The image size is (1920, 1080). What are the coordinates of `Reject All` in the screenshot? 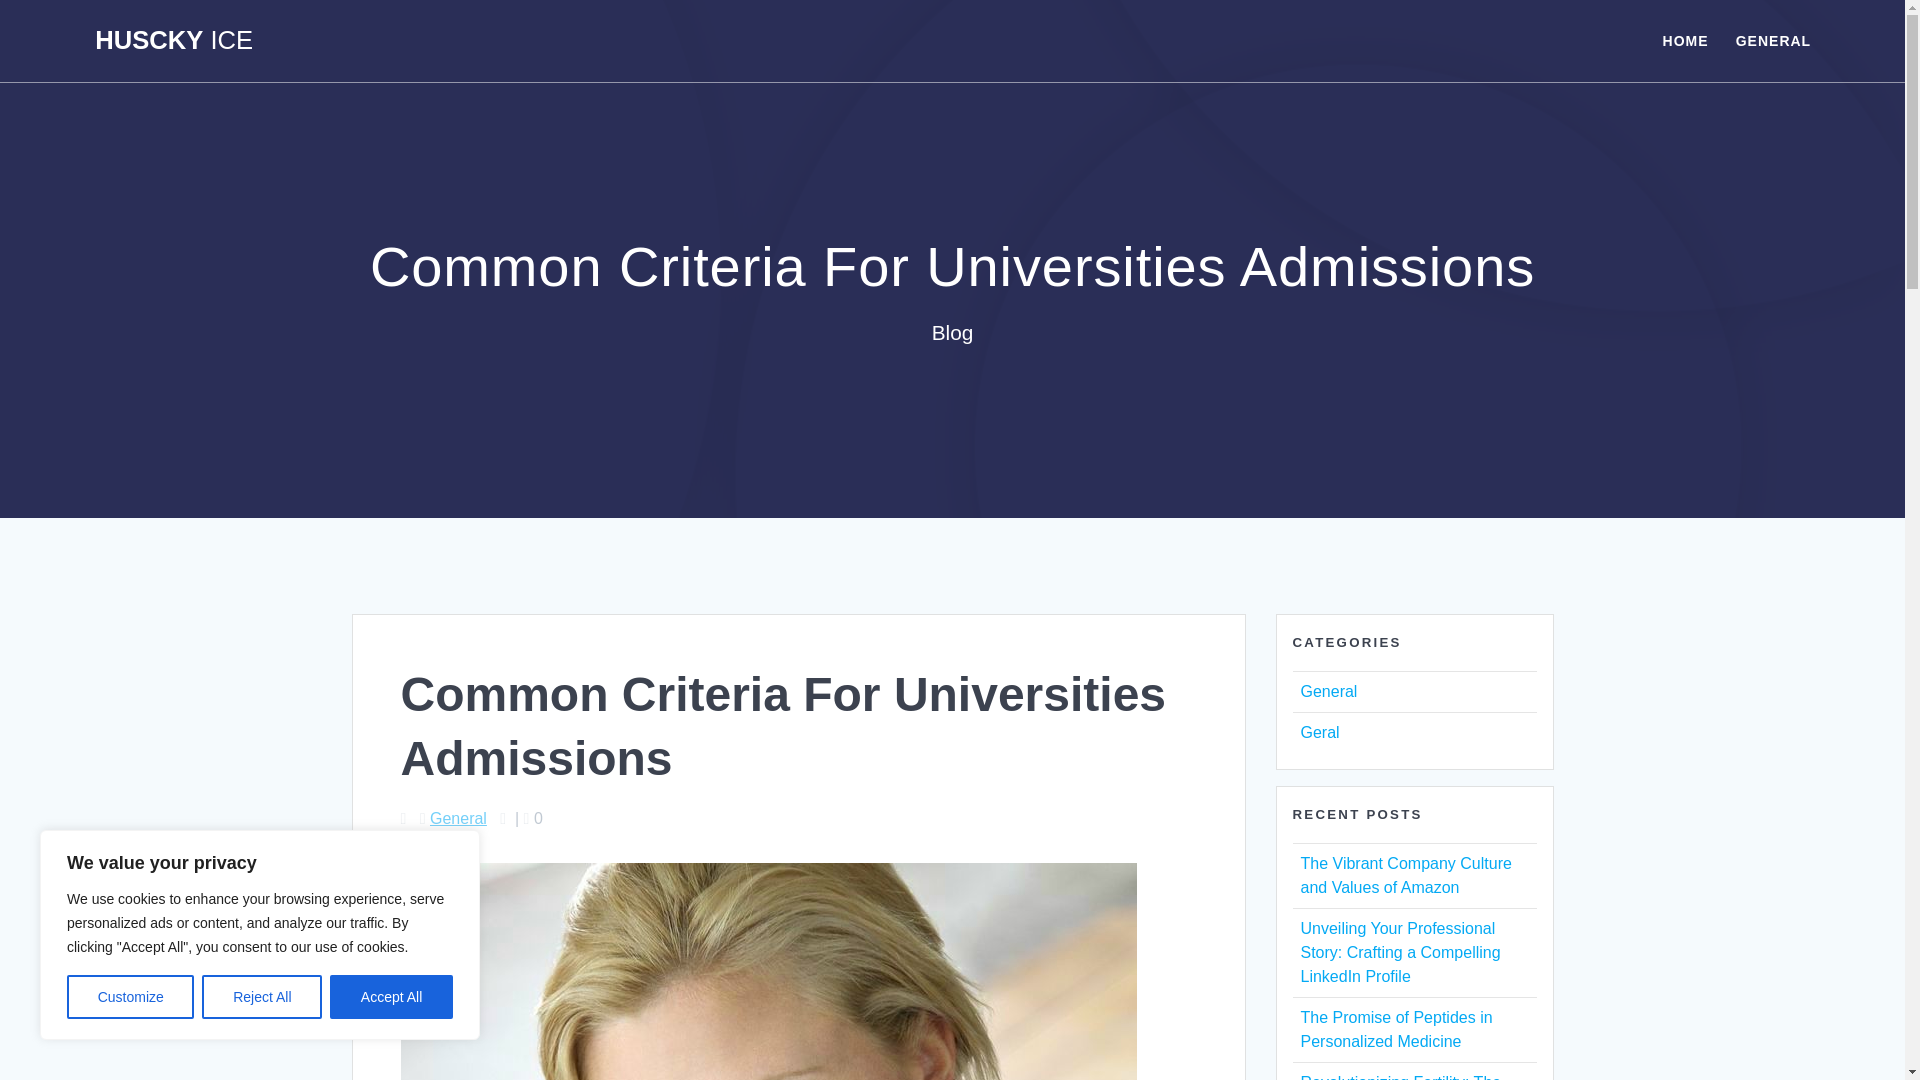 It's located at (262, 997).